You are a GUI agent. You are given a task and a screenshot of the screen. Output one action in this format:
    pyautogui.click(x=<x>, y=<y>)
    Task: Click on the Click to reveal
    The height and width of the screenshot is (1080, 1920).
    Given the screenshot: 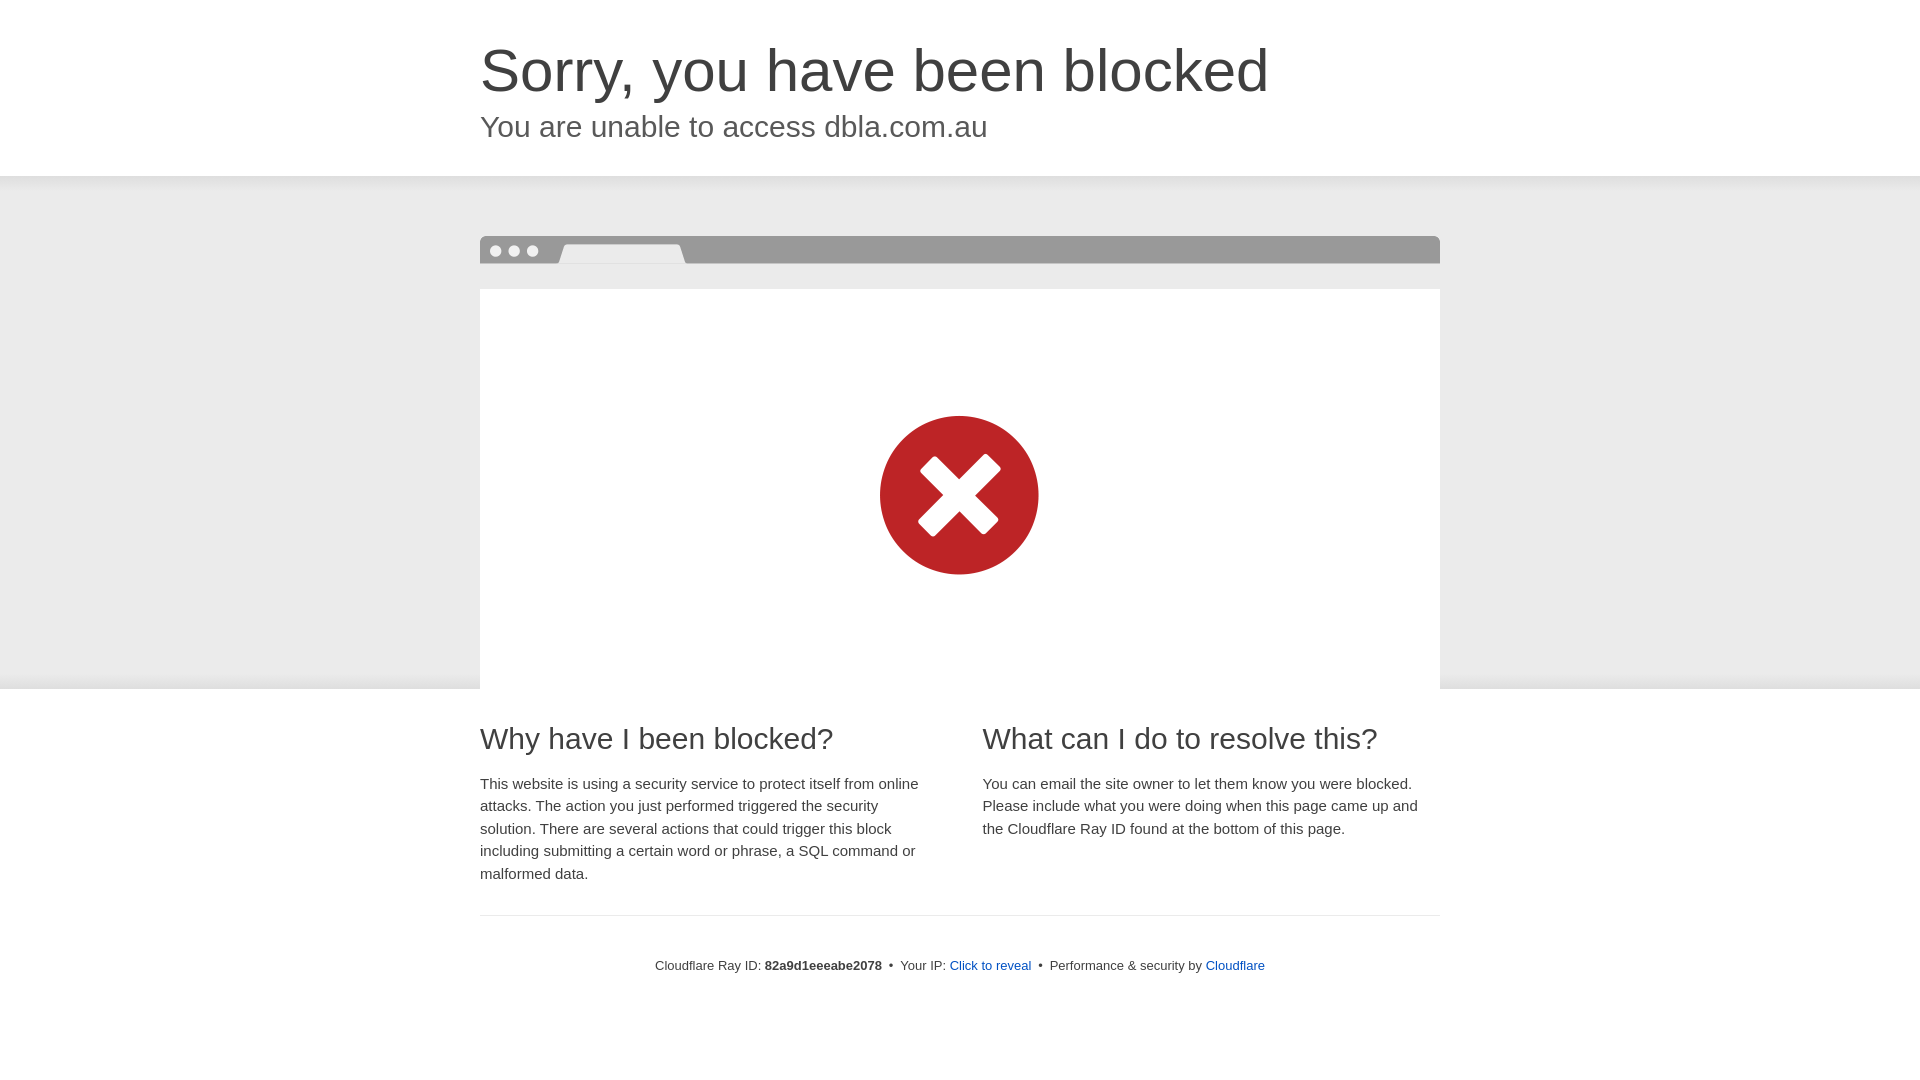 What is the action you would take?
    pyautogui.click(x=991, y=966)
    